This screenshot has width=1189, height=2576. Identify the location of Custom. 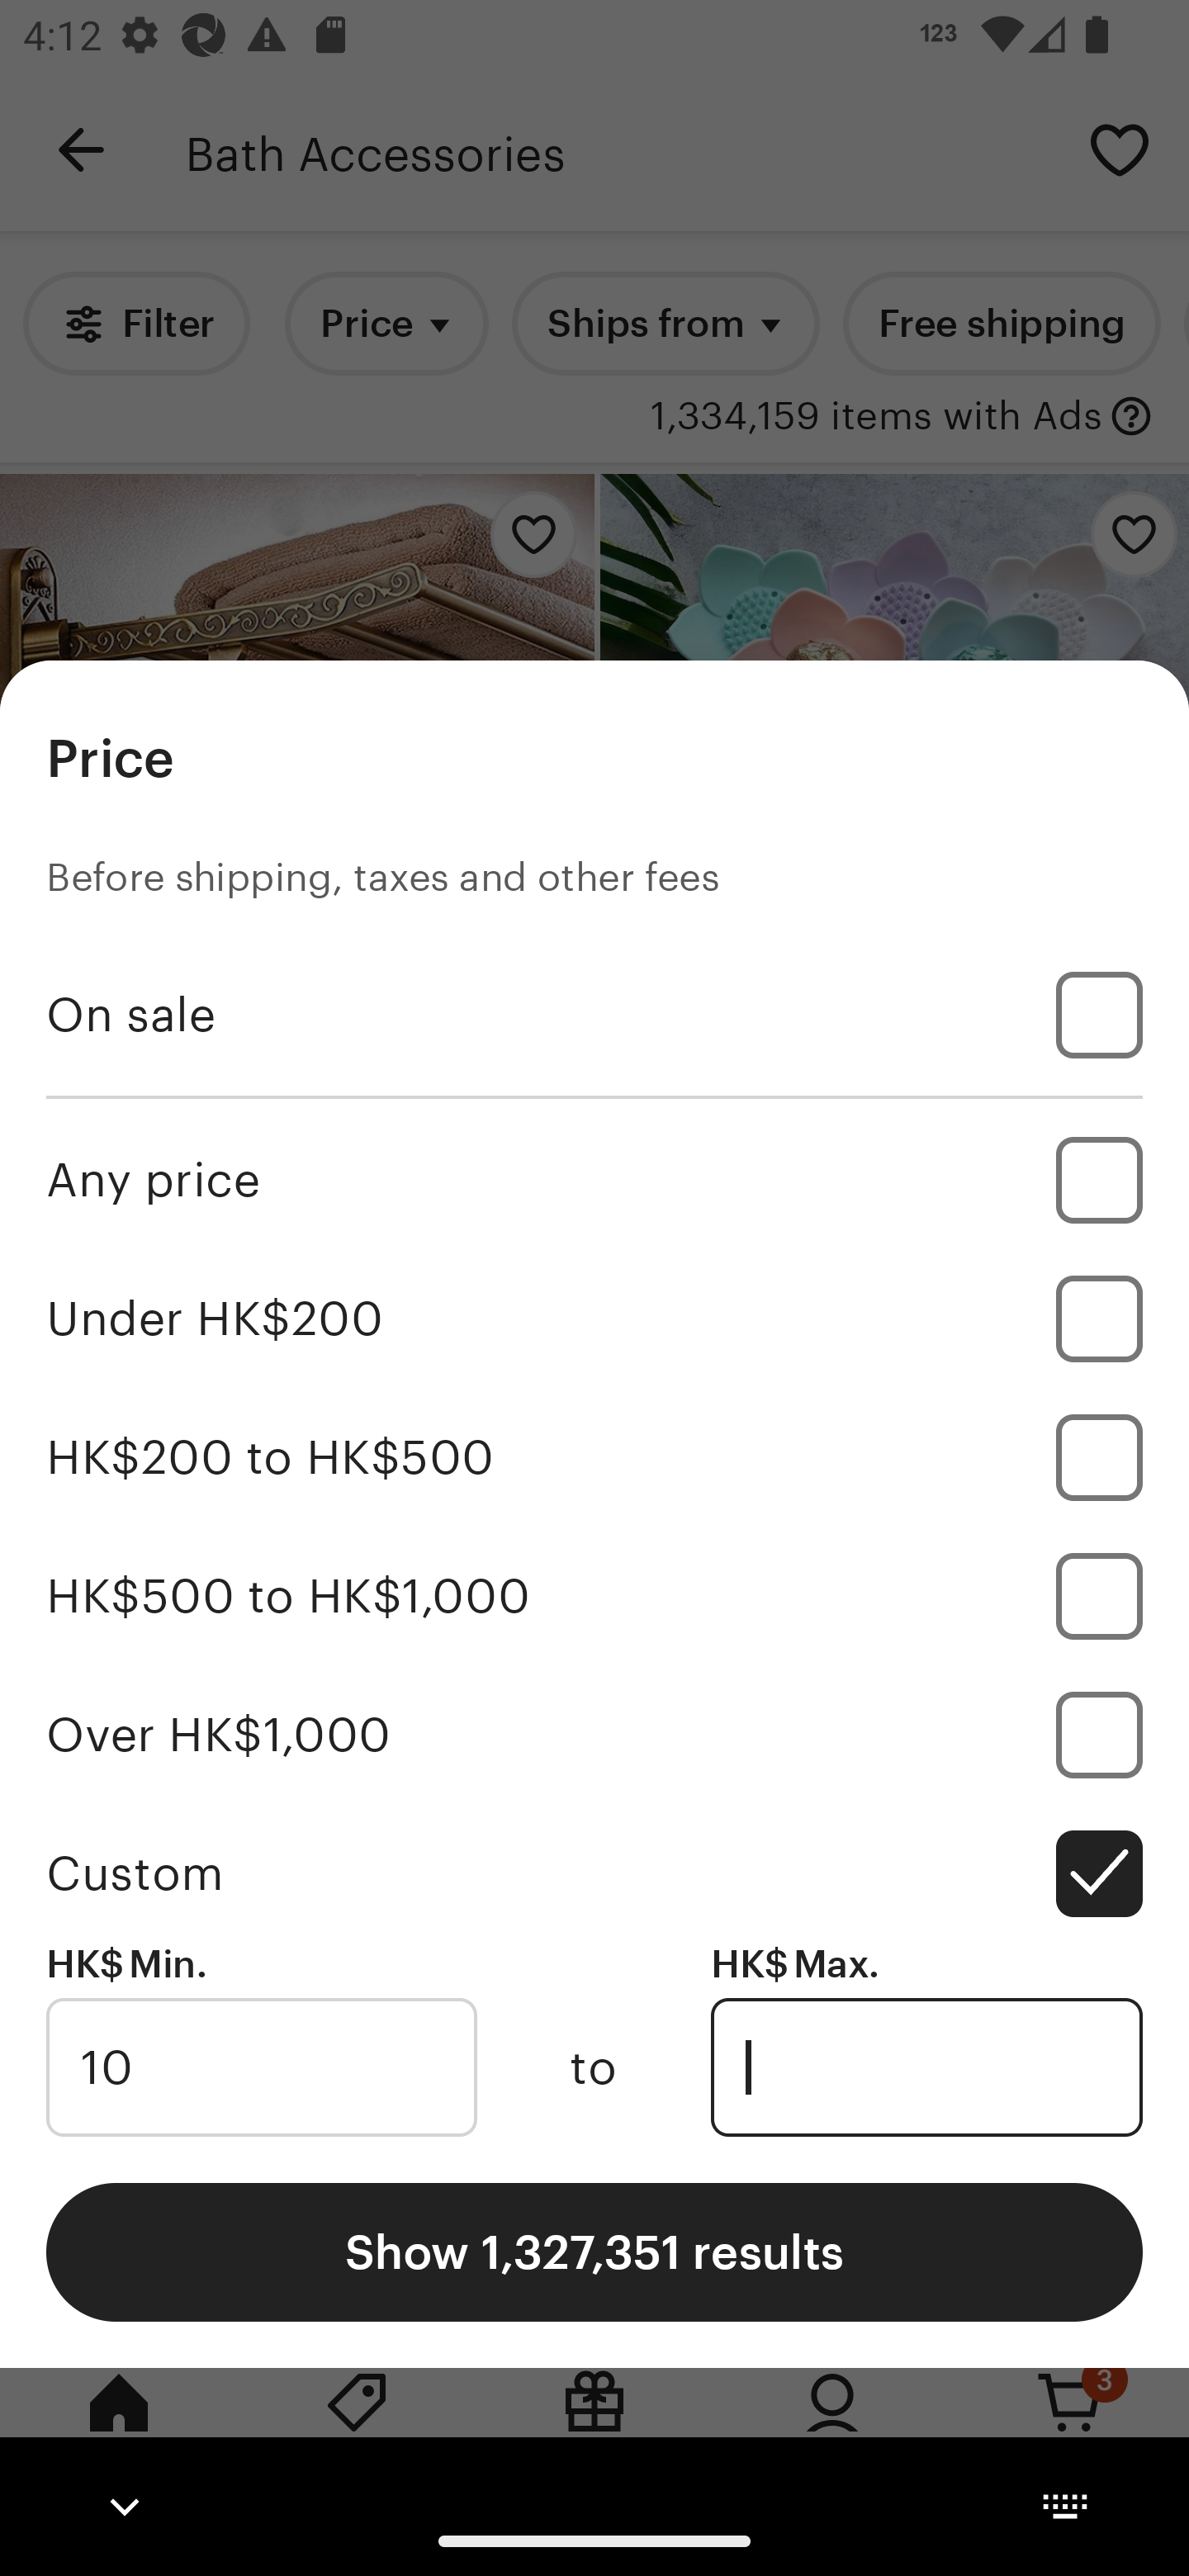
(594, 1873).